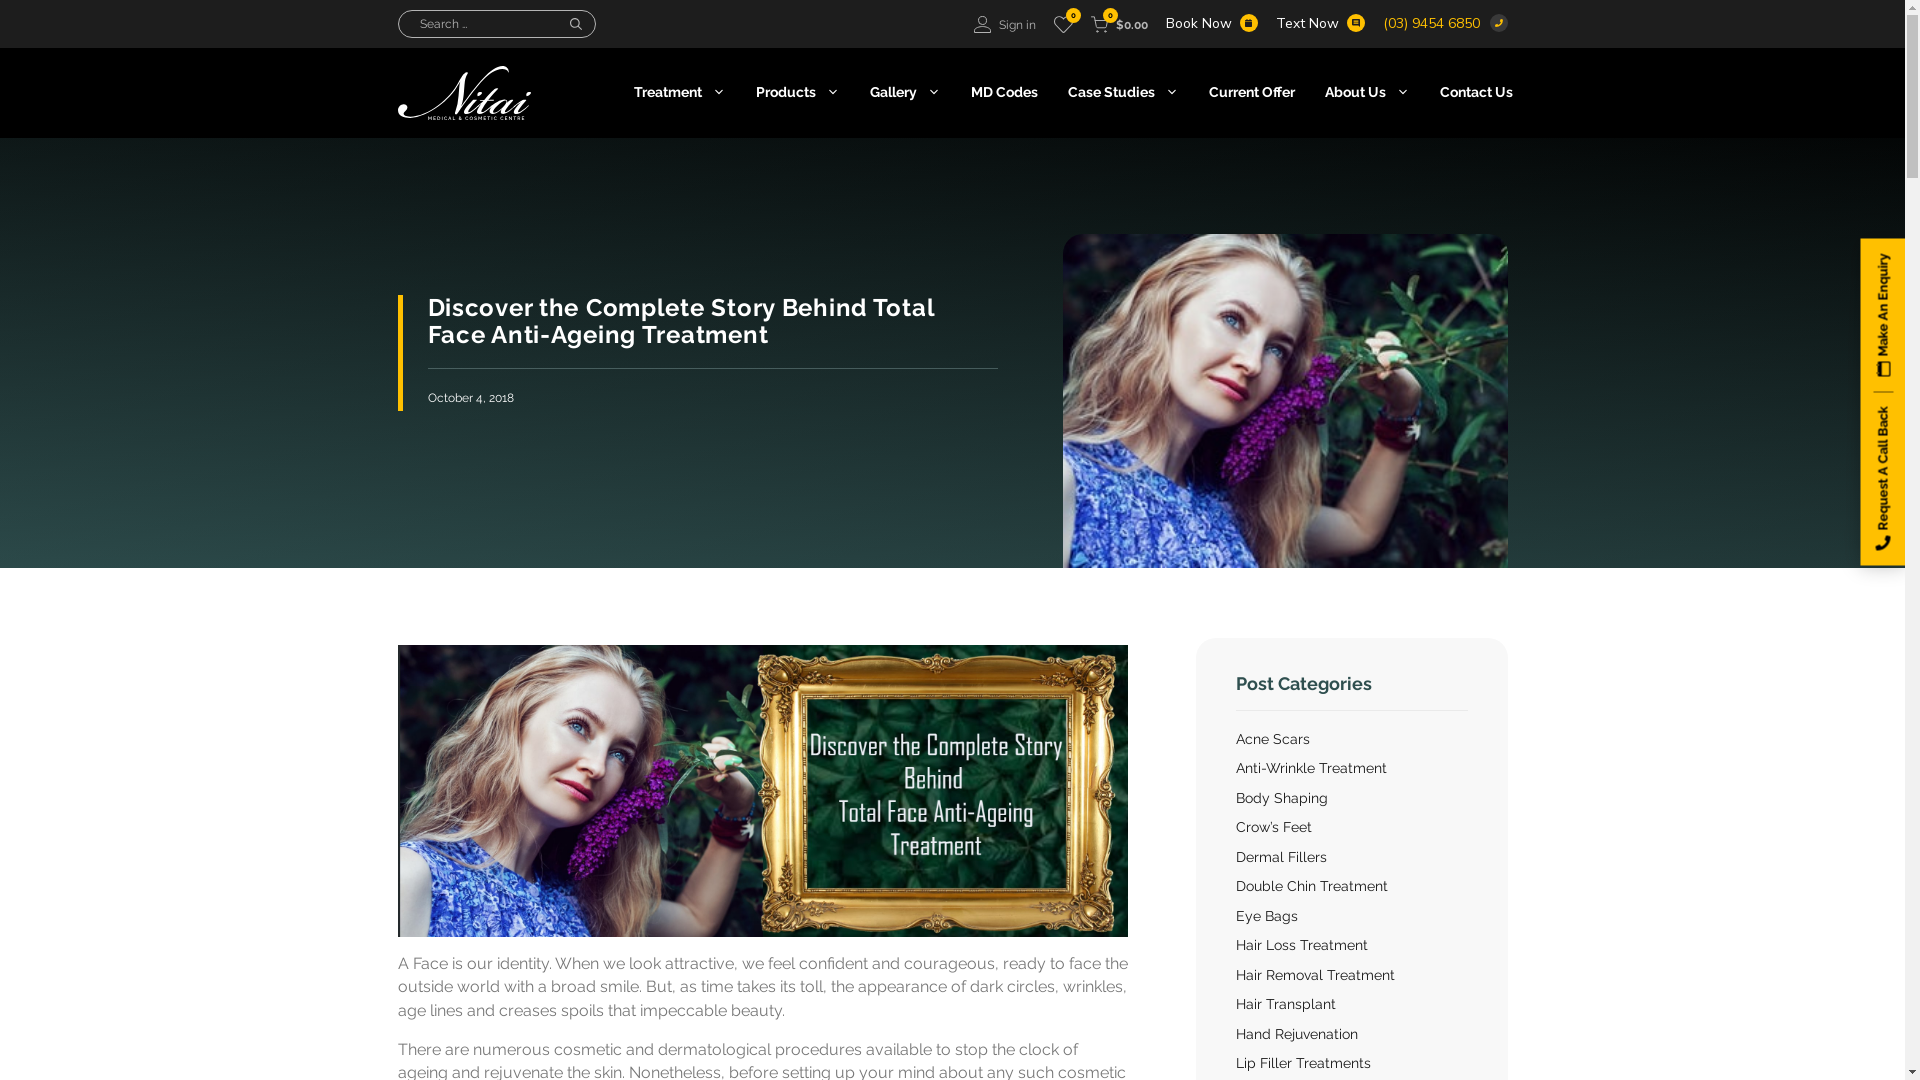  I want to click on Book Now, so click(1212, 24).